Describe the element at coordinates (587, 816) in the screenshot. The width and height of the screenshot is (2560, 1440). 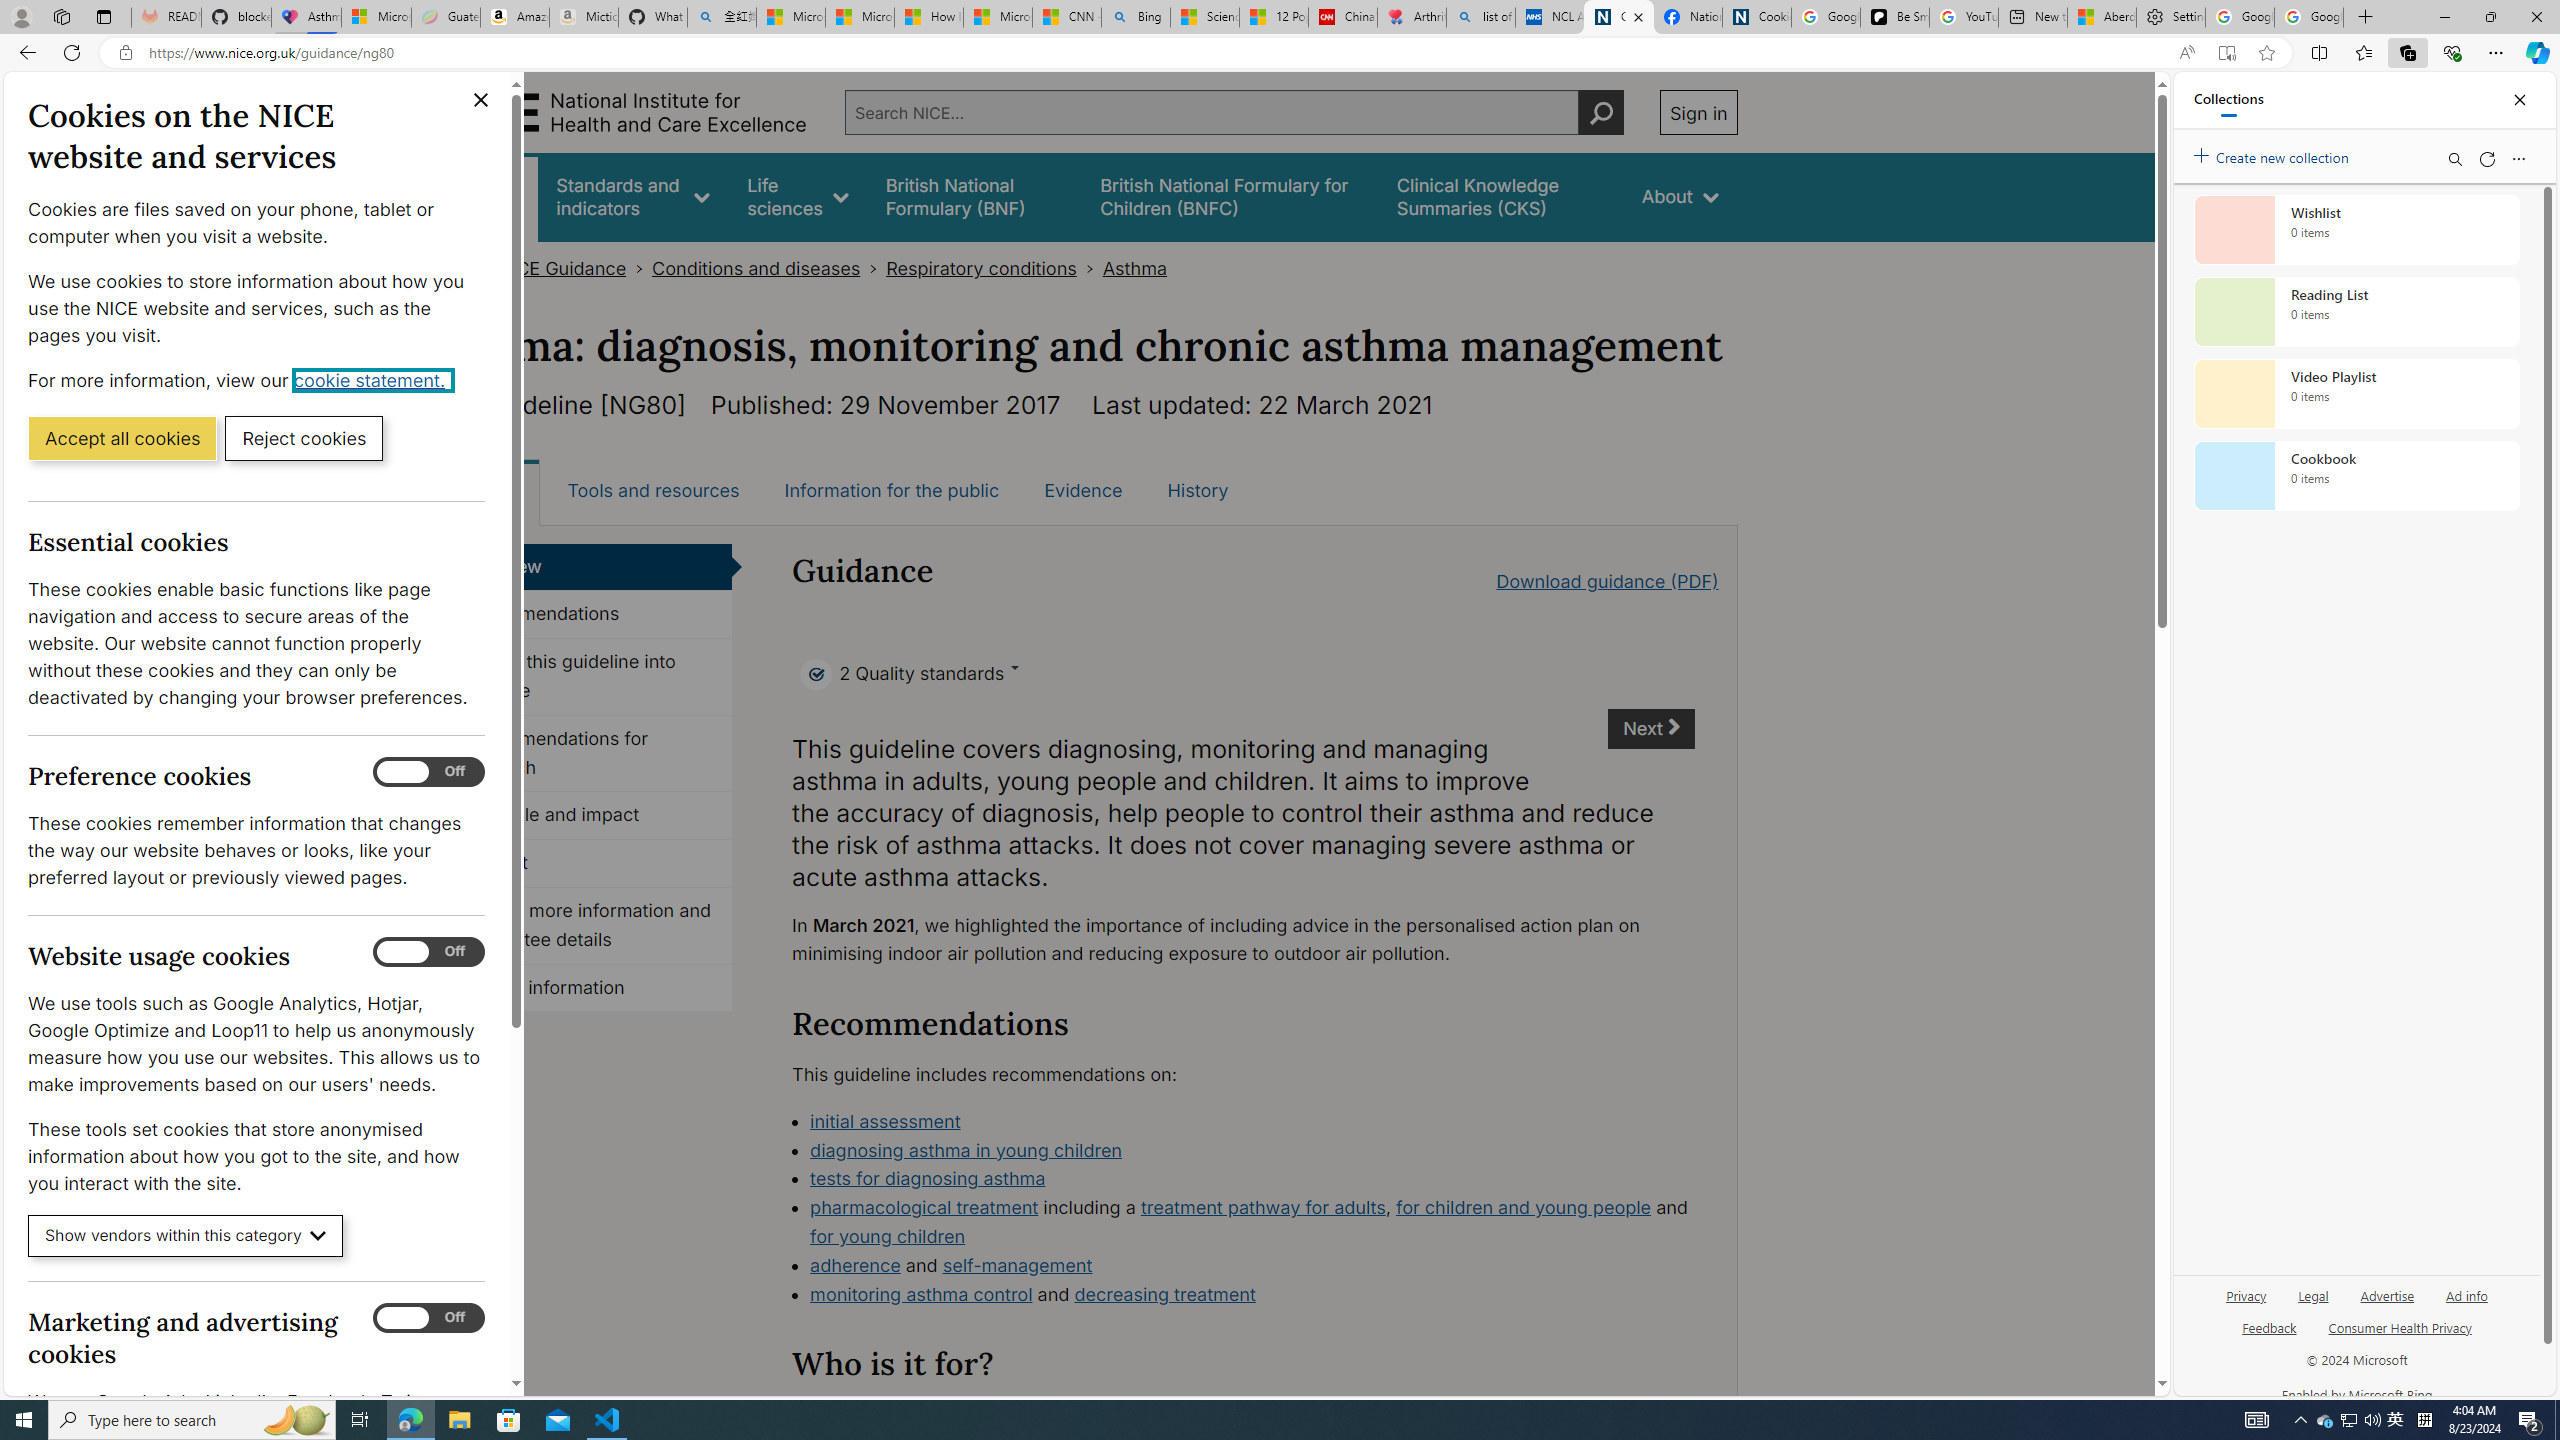
I see `Rationale and impact` at that location.